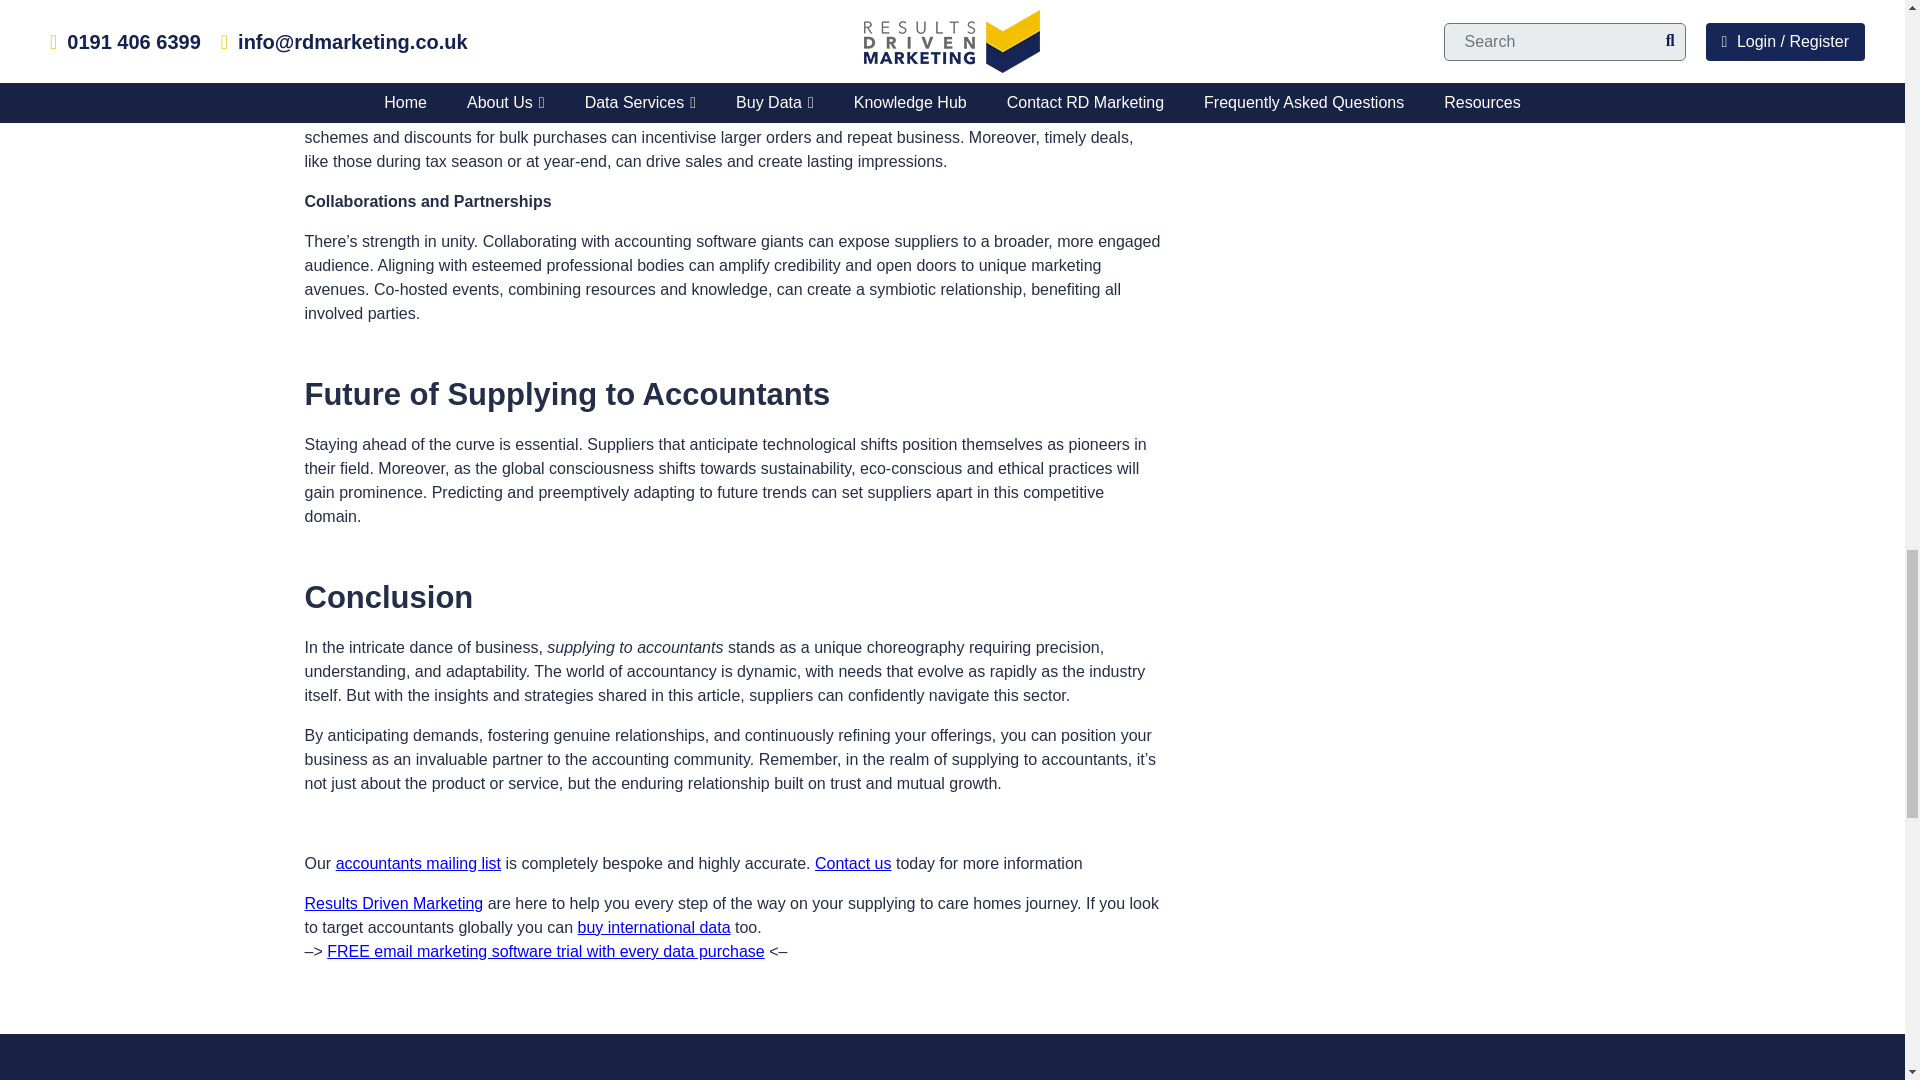 Image resolution: width=1920 pixels, height=1080 pixels. What do you see at coordinates (545, 951) in the screenshot?
I see `FREE email marketing software trial with every data purchase` at bounding box center [545, 951].